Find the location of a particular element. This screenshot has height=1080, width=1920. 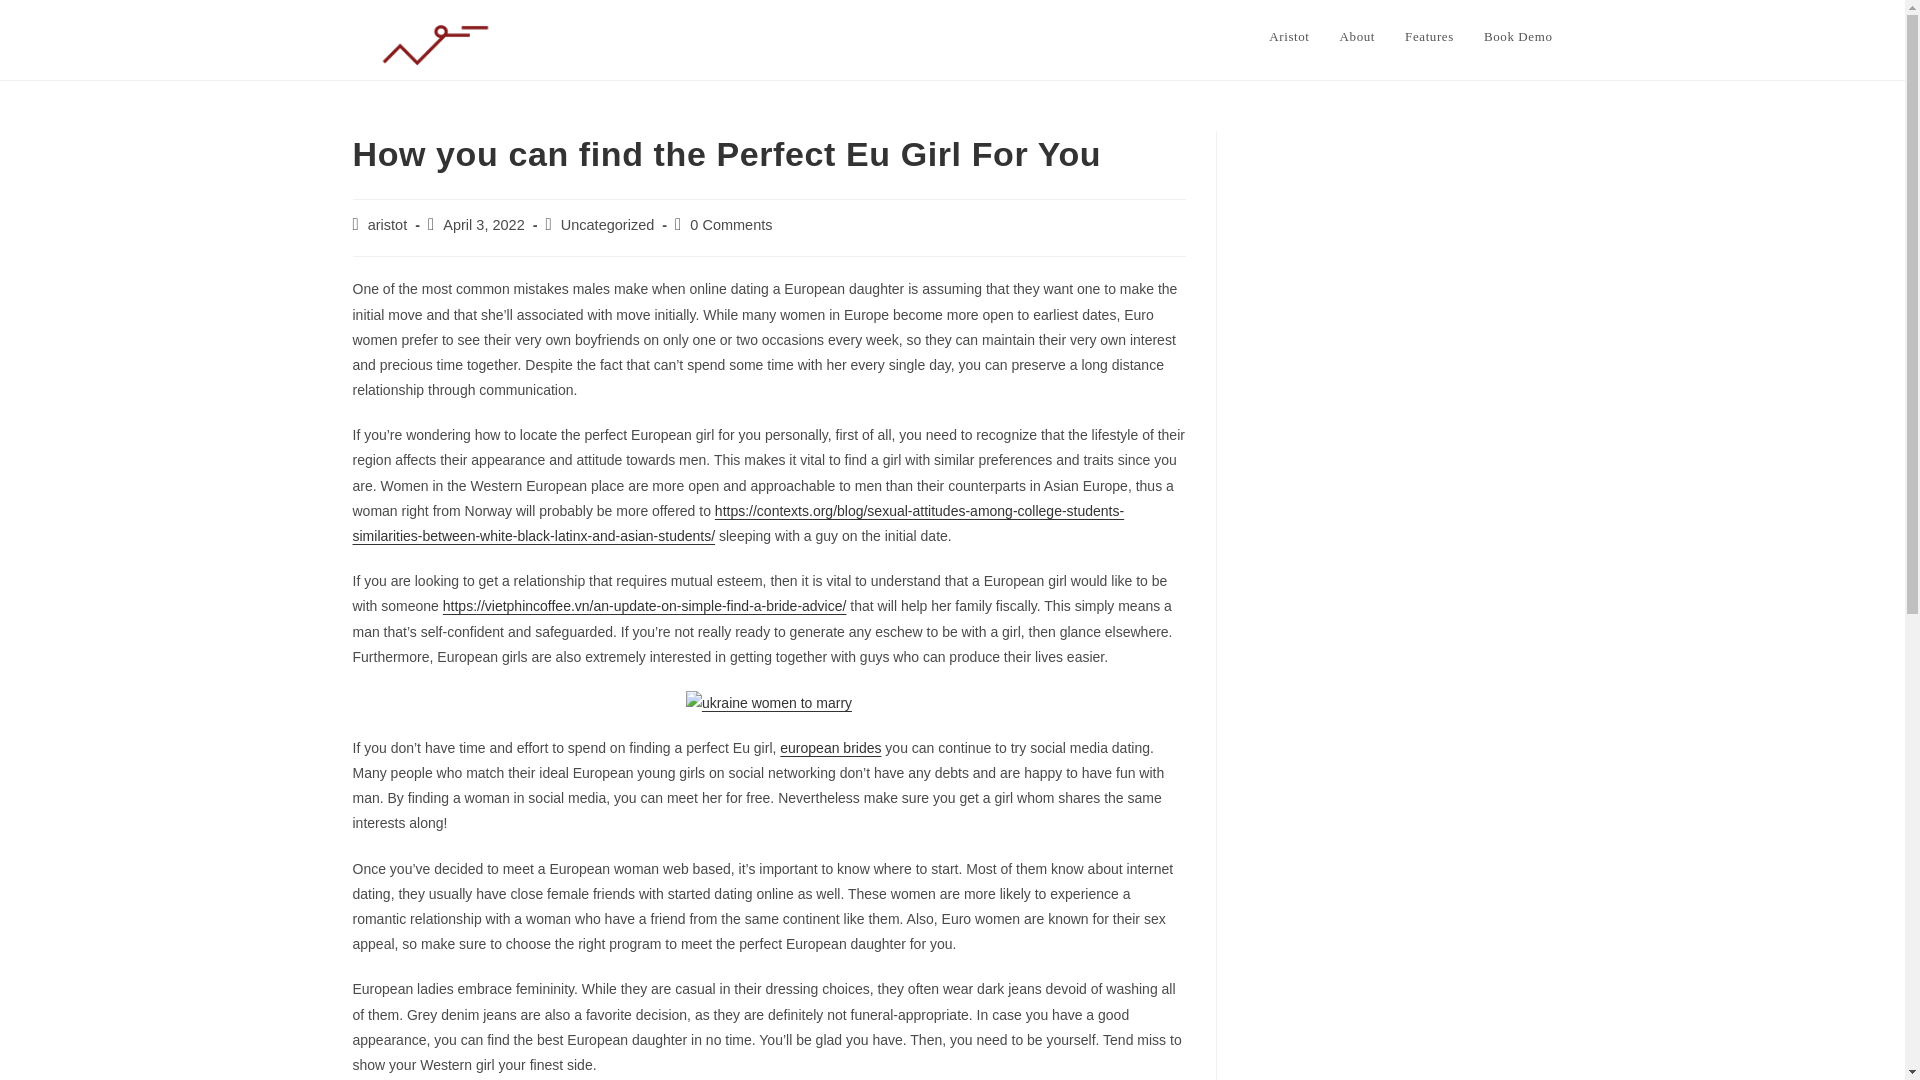

Posts by aristot is located at coordinates (388, 225).